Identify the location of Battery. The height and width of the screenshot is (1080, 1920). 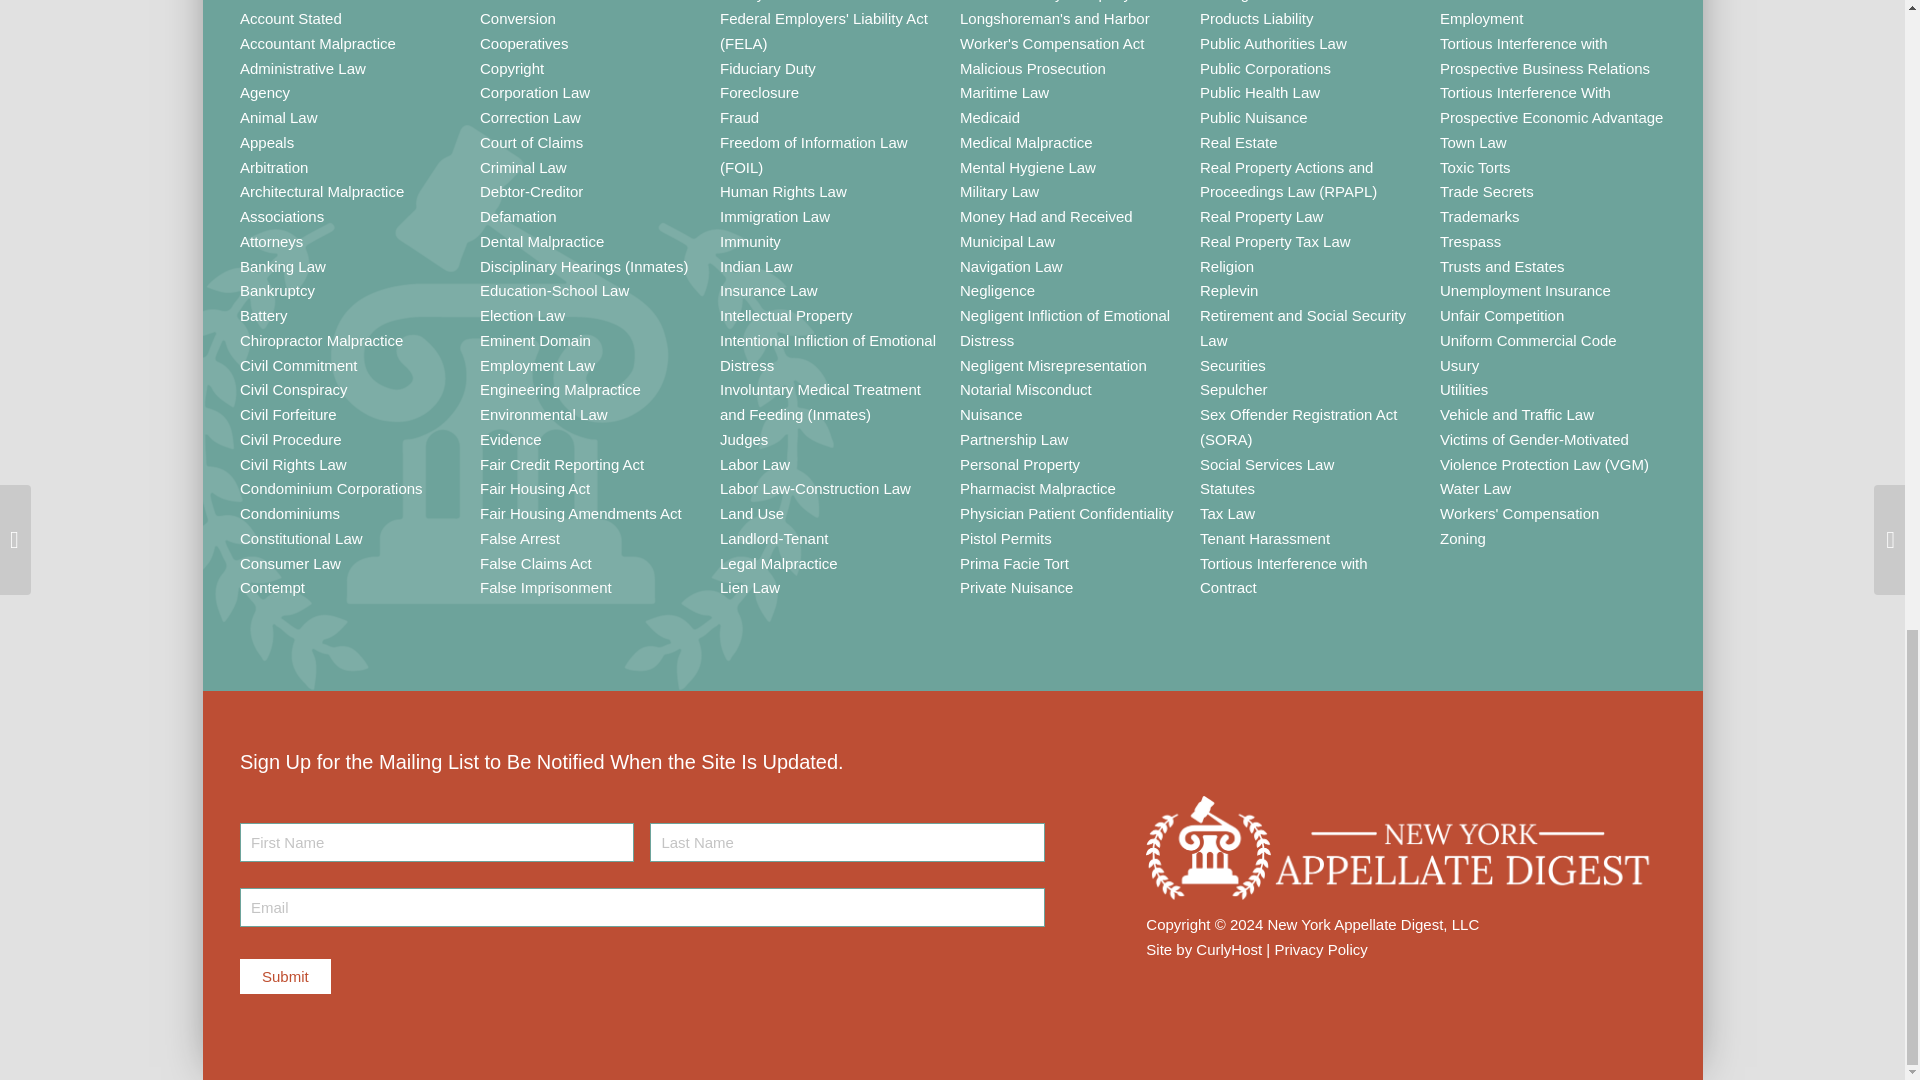
(264, 315).